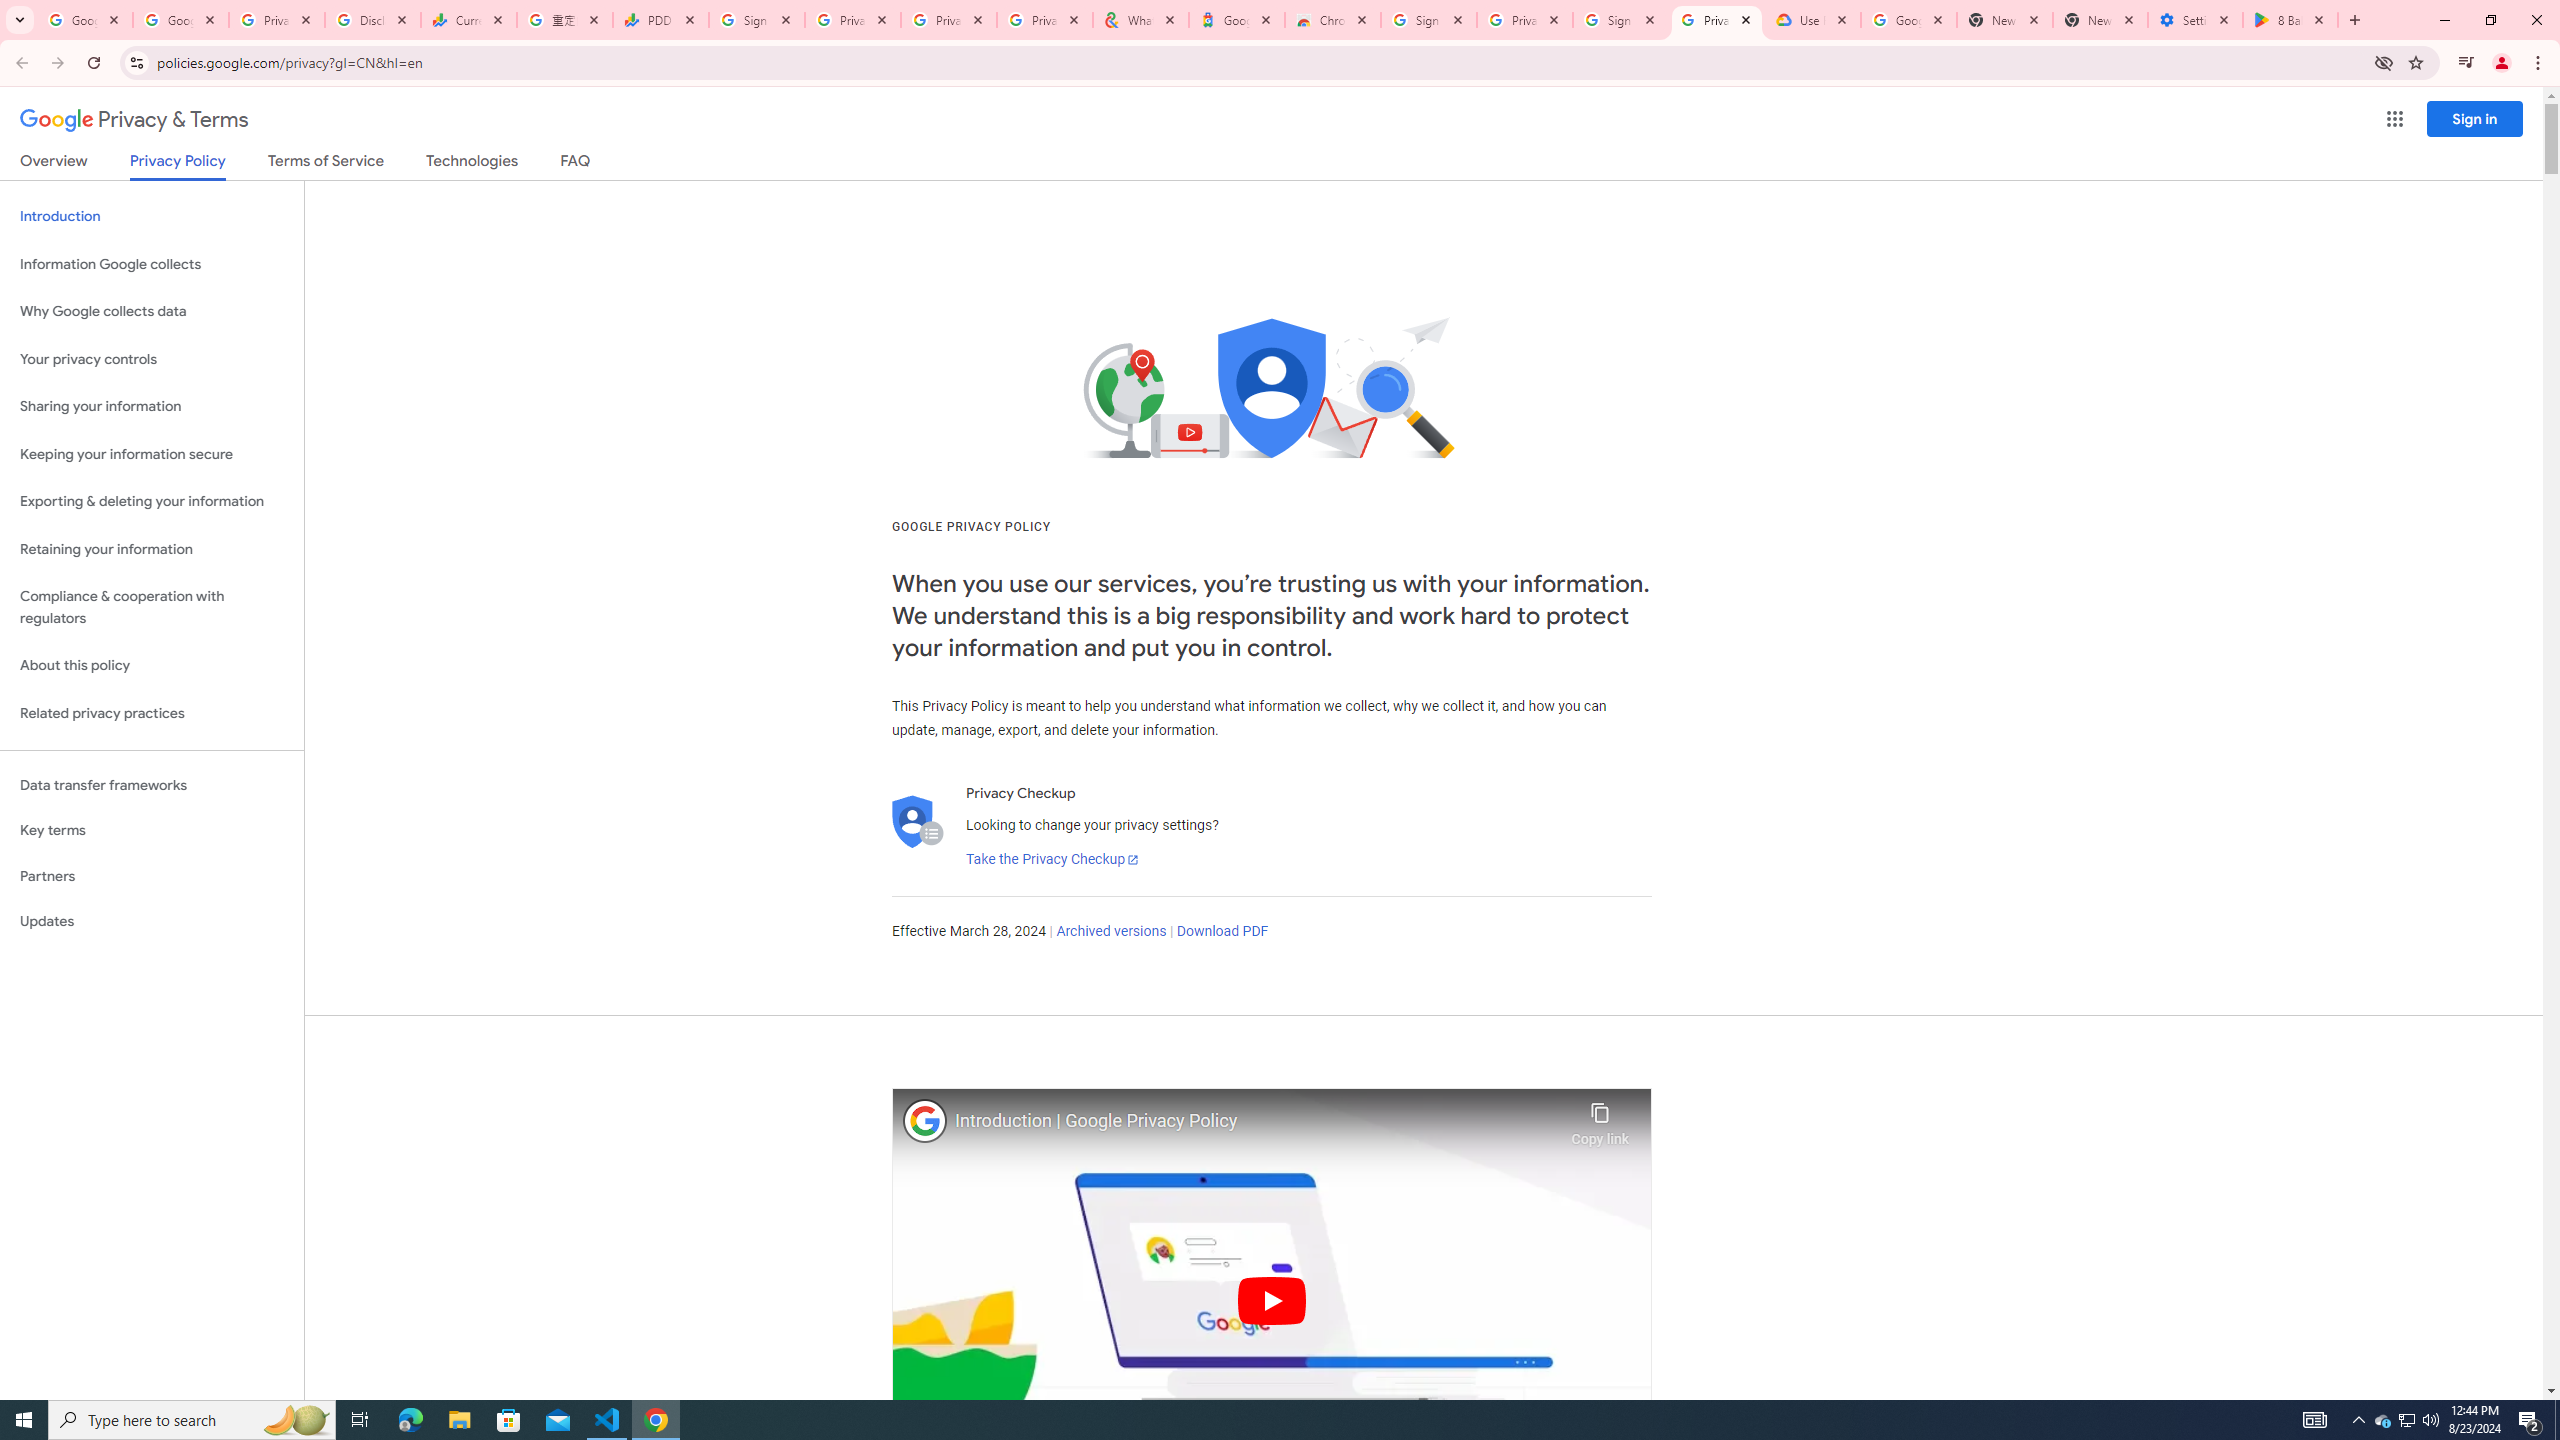 This screenshot has height=1440, width=2560. What do you see at coordinates (1428, 20) in the screenshot?
I see `Sign in - Google Accounts` at bounding box center [1428, 20].